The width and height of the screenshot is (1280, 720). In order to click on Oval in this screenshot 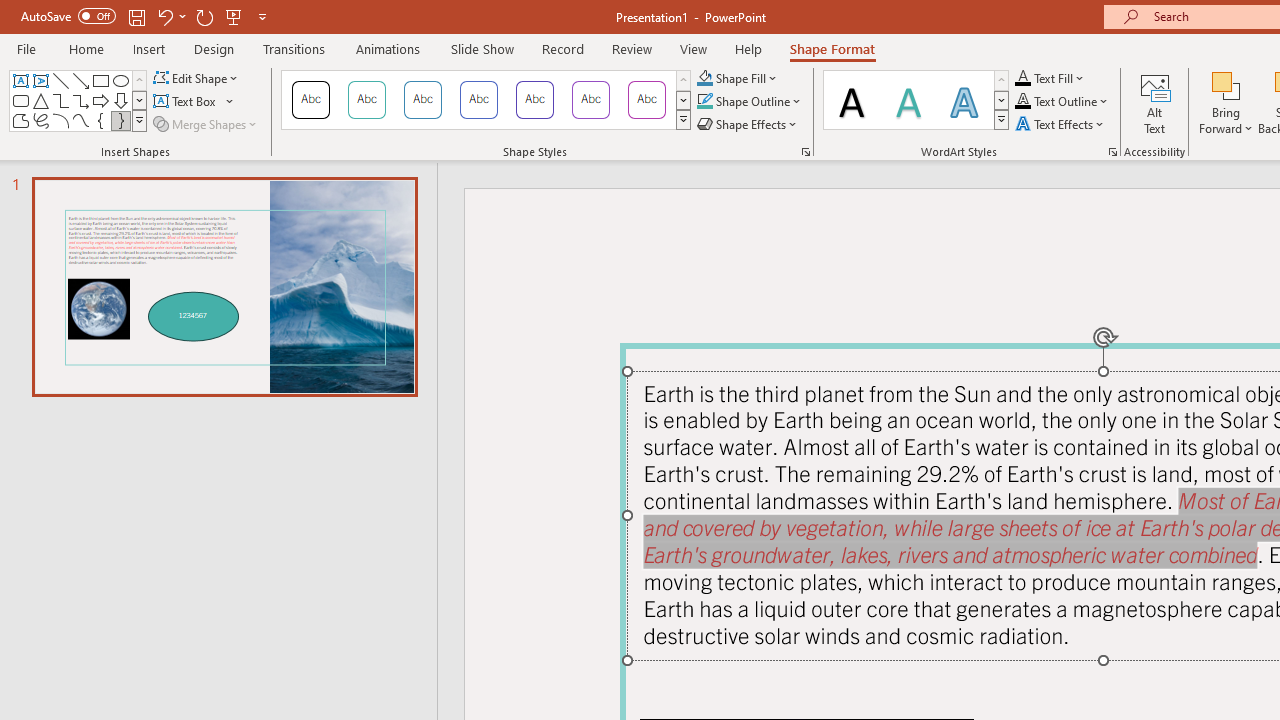, I will do `click(120, 80)`.